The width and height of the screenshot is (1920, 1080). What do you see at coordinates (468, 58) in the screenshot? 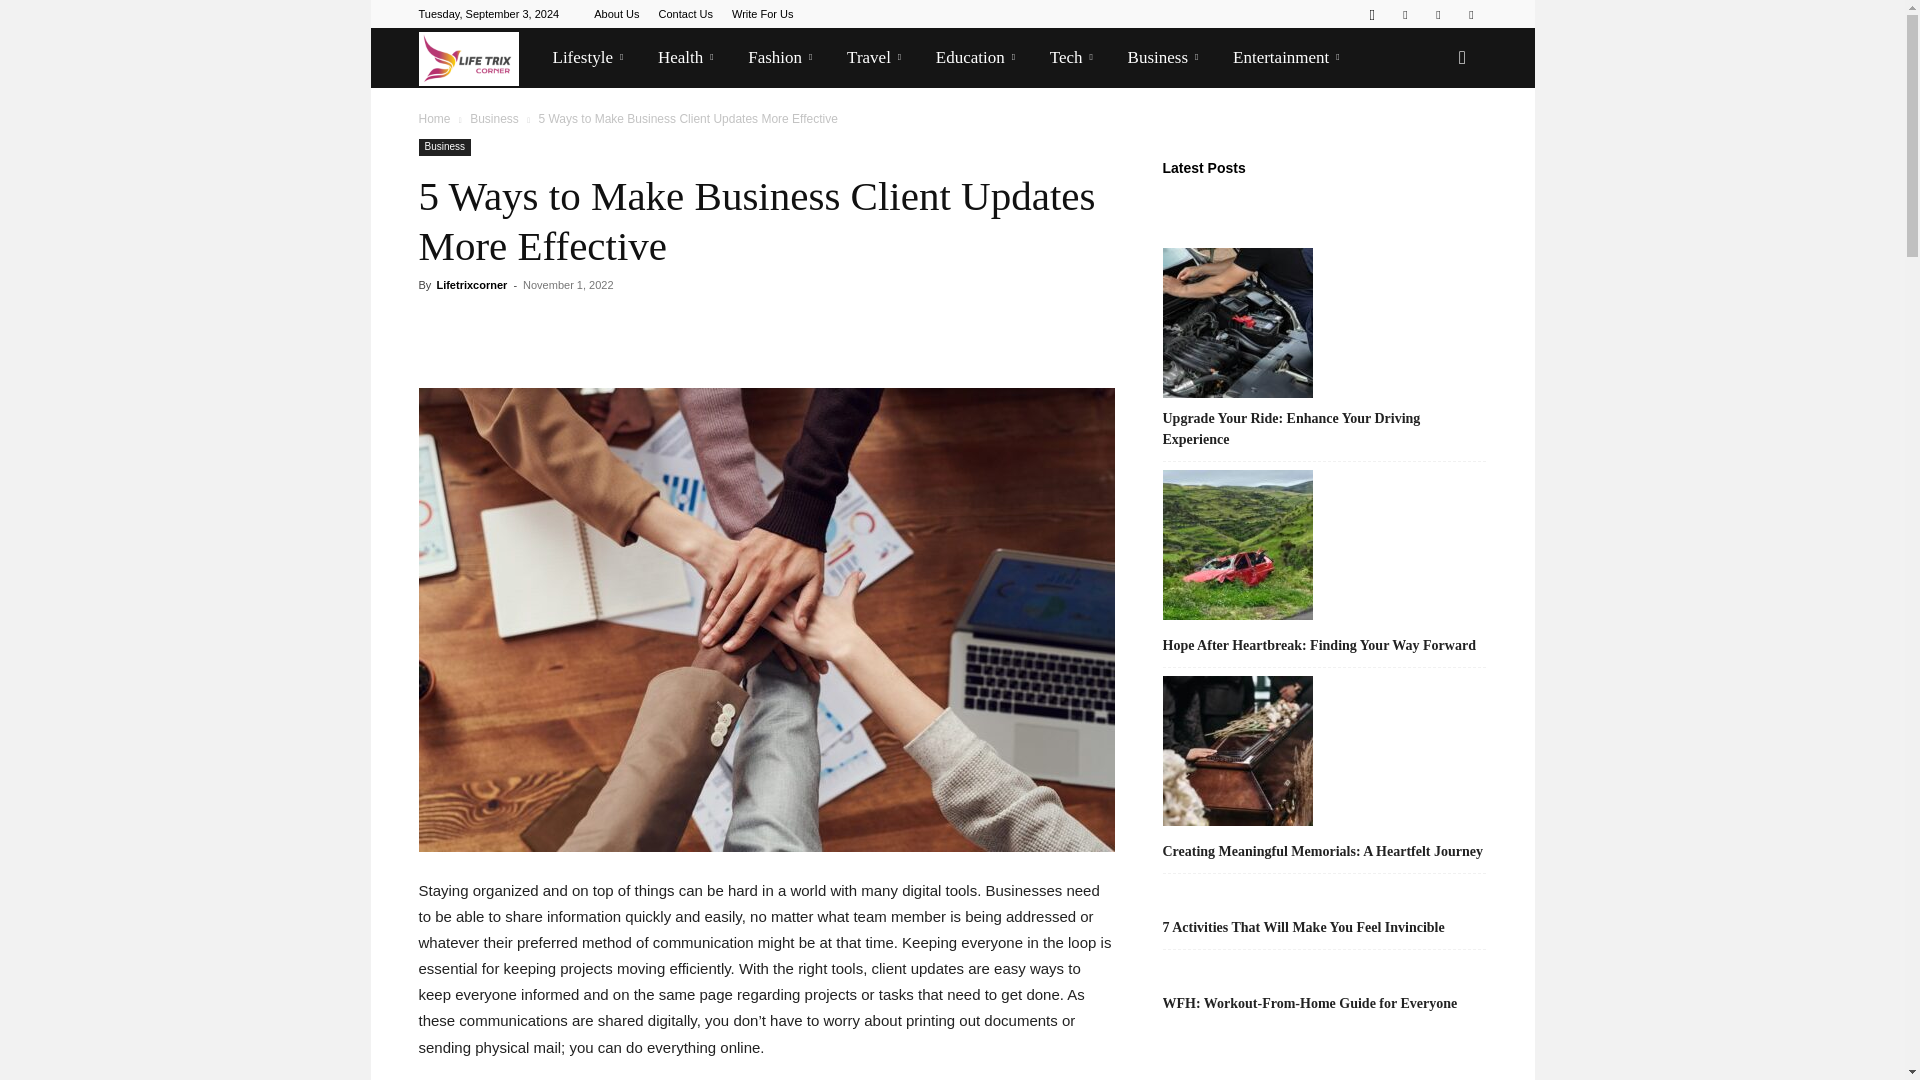
I see `Lifetrixcorner` at bounding box center [468, 58].